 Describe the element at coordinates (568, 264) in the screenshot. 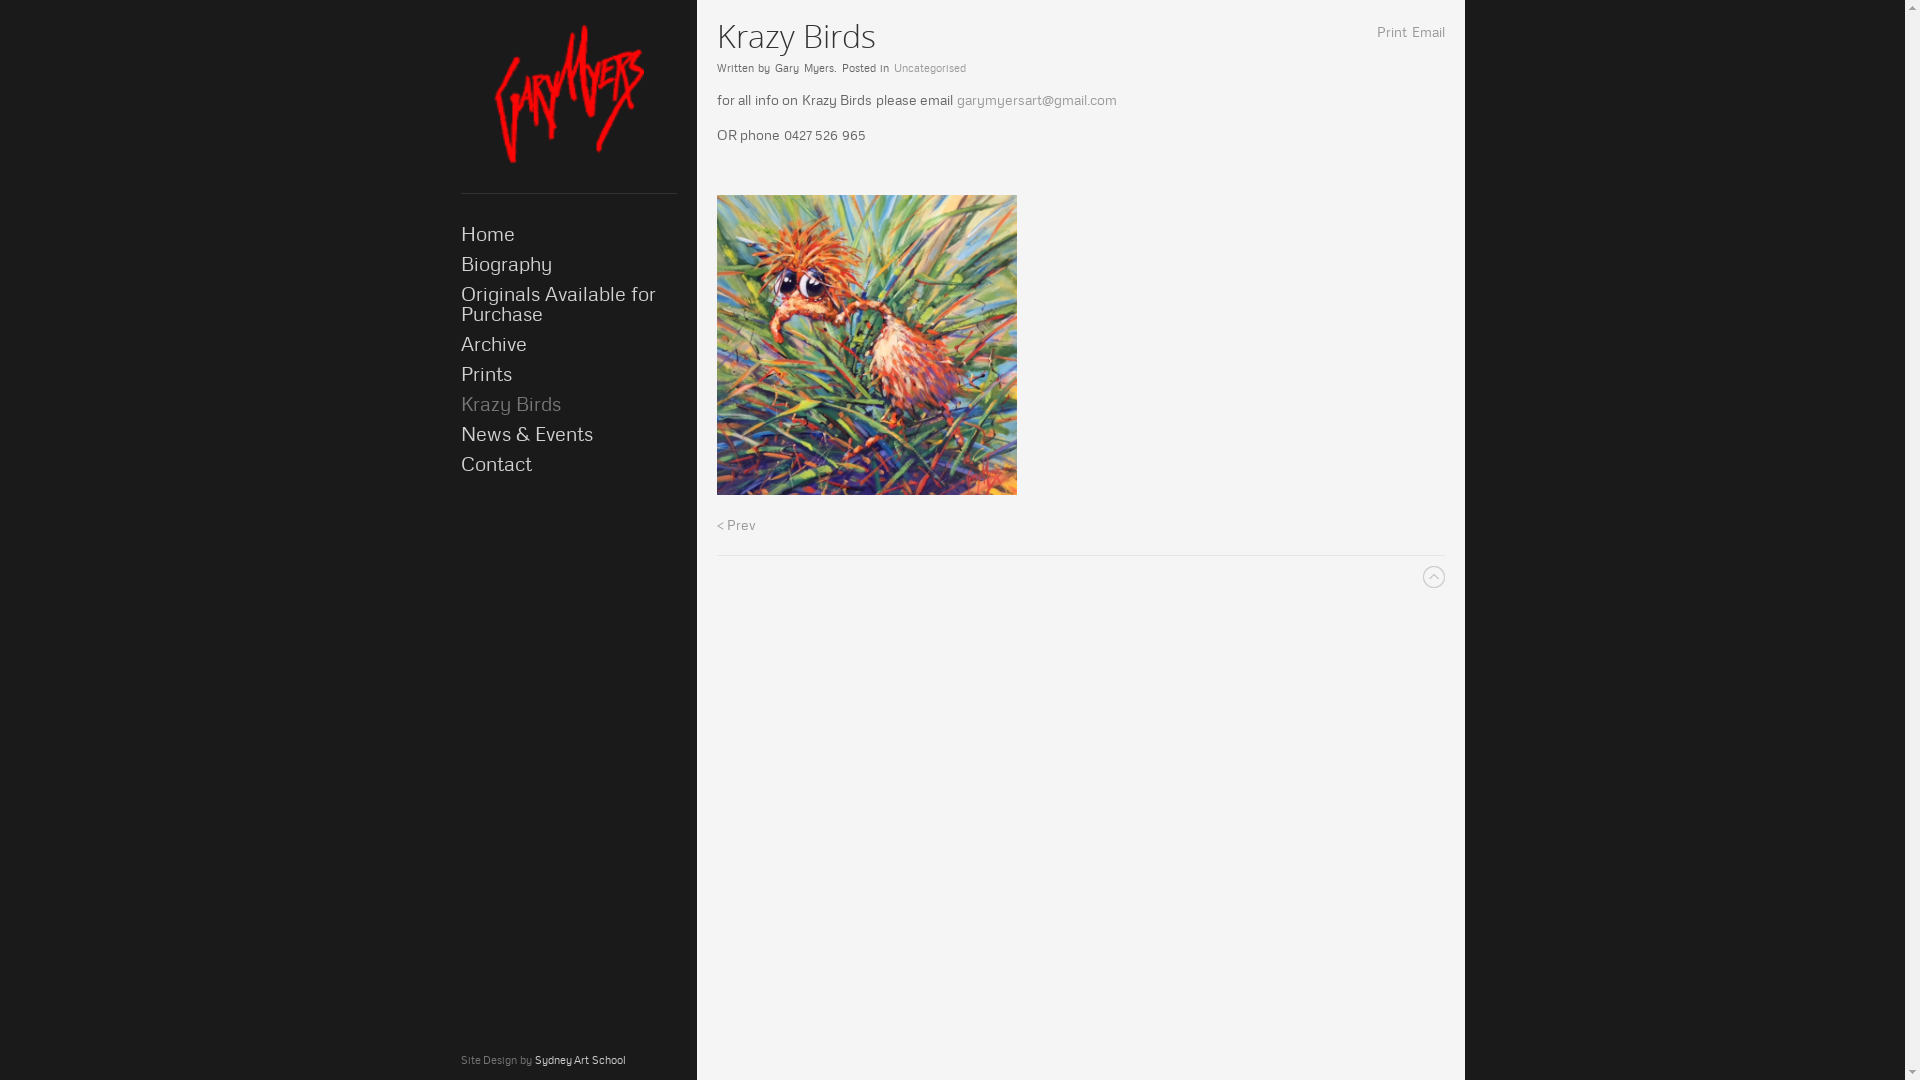

I see `Biography` at that location.